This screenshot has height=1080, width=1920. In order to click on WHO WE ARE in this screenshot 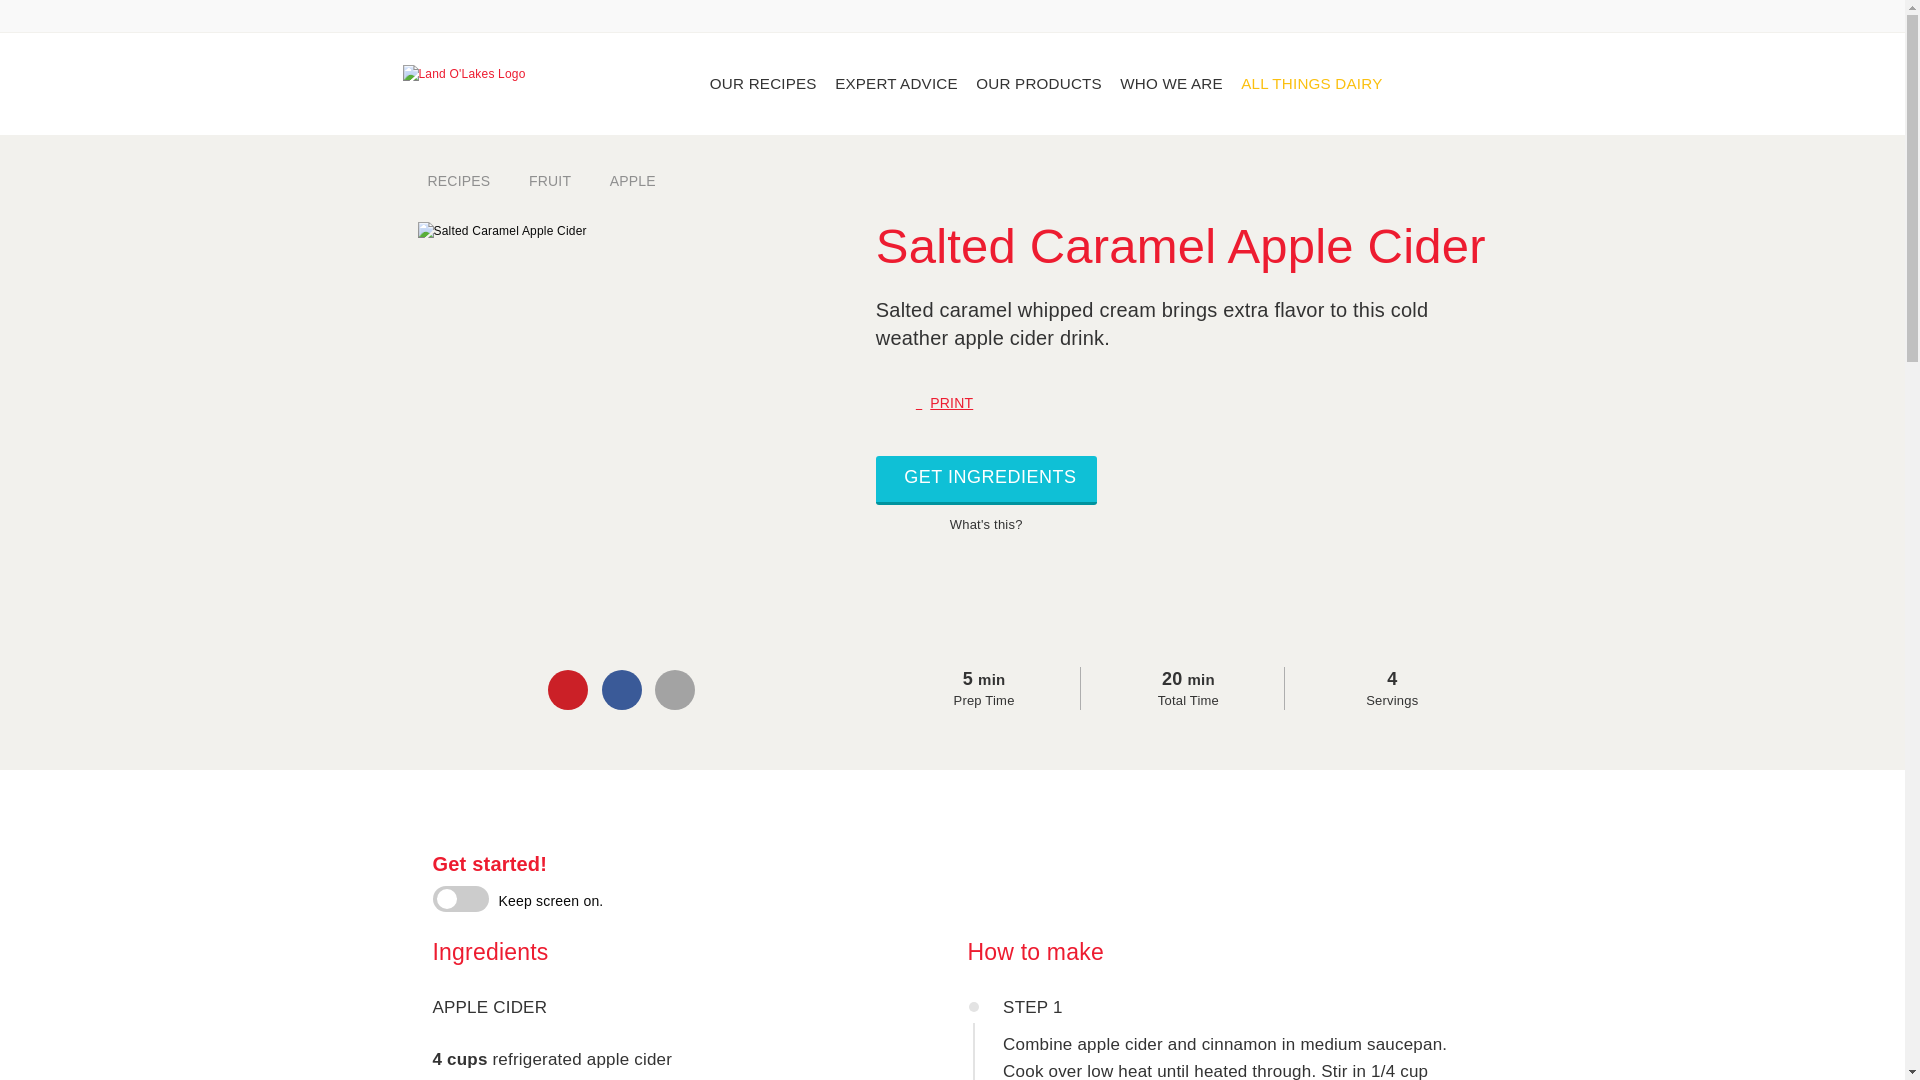, I will do `click(1168, 84)`.